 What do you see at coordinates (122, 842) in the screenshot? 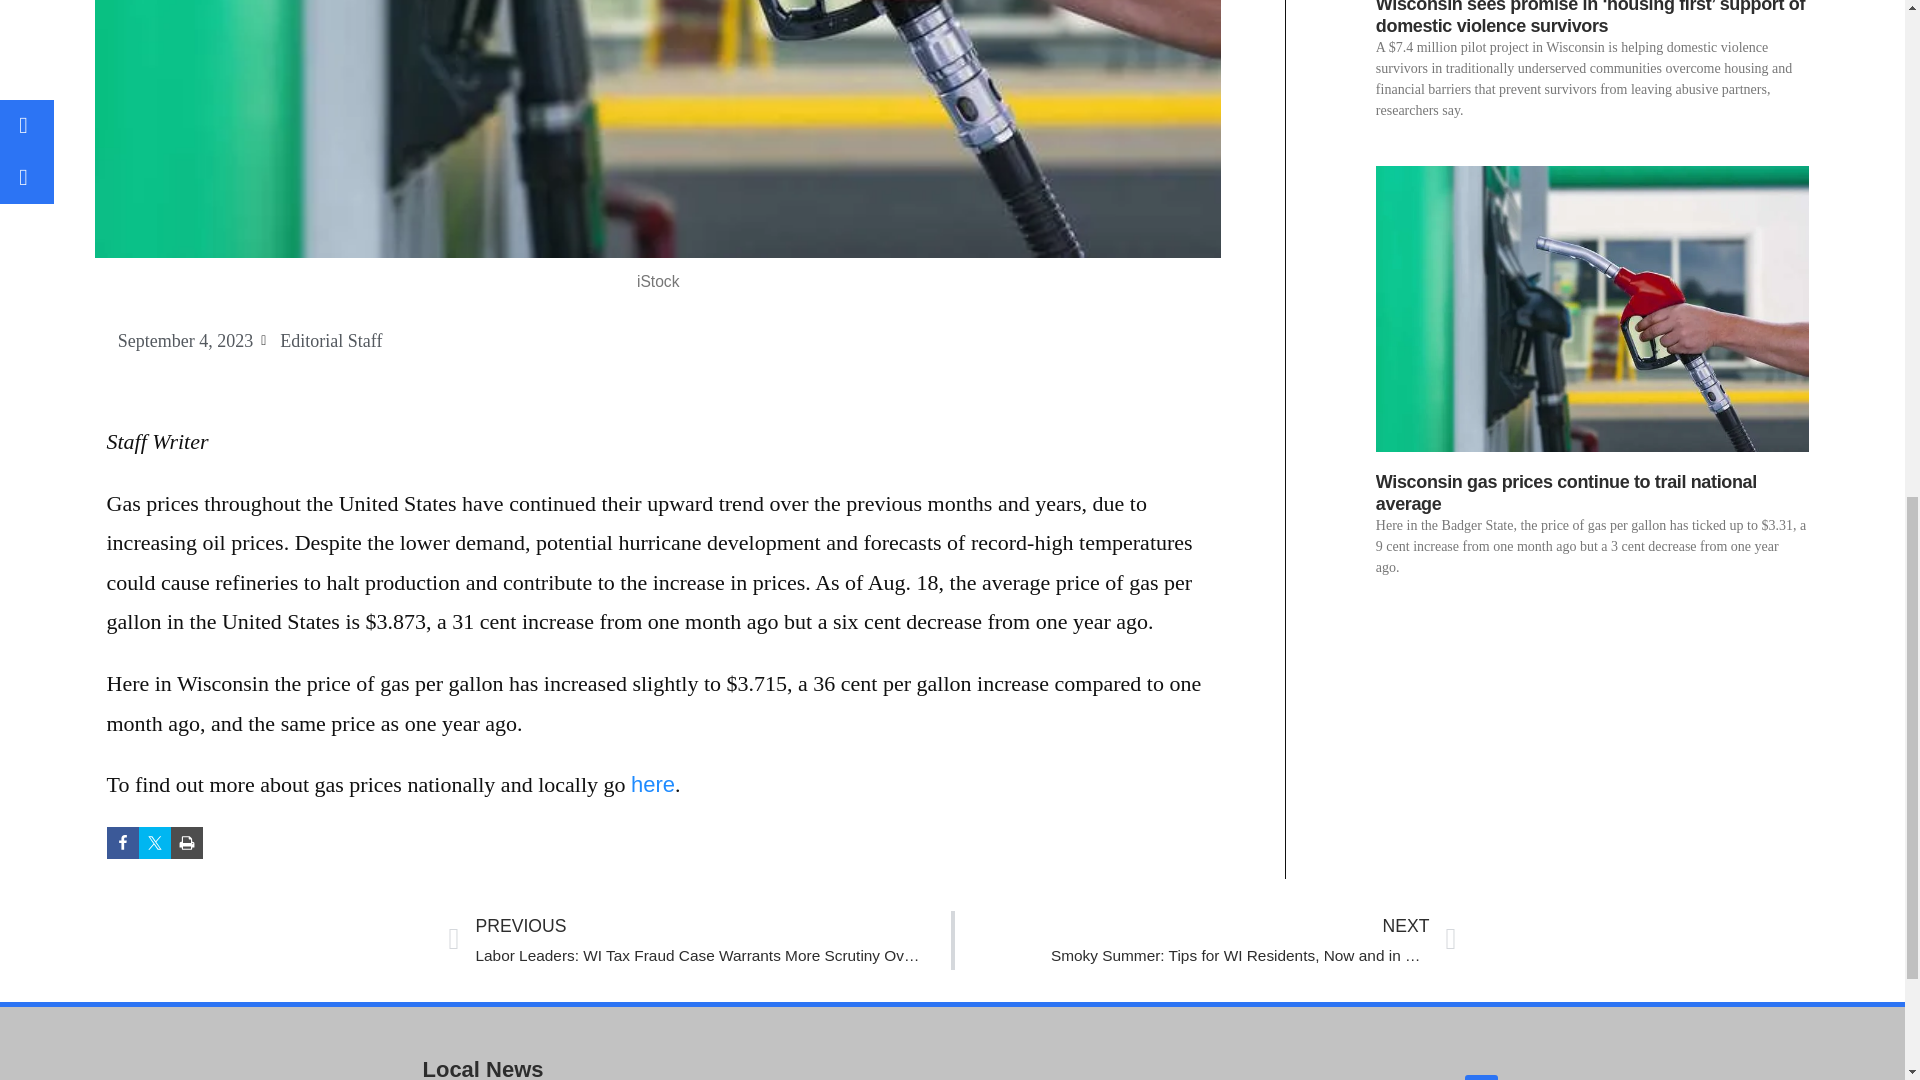
I see `Share on Facebook` at bounding box center [122, 842].